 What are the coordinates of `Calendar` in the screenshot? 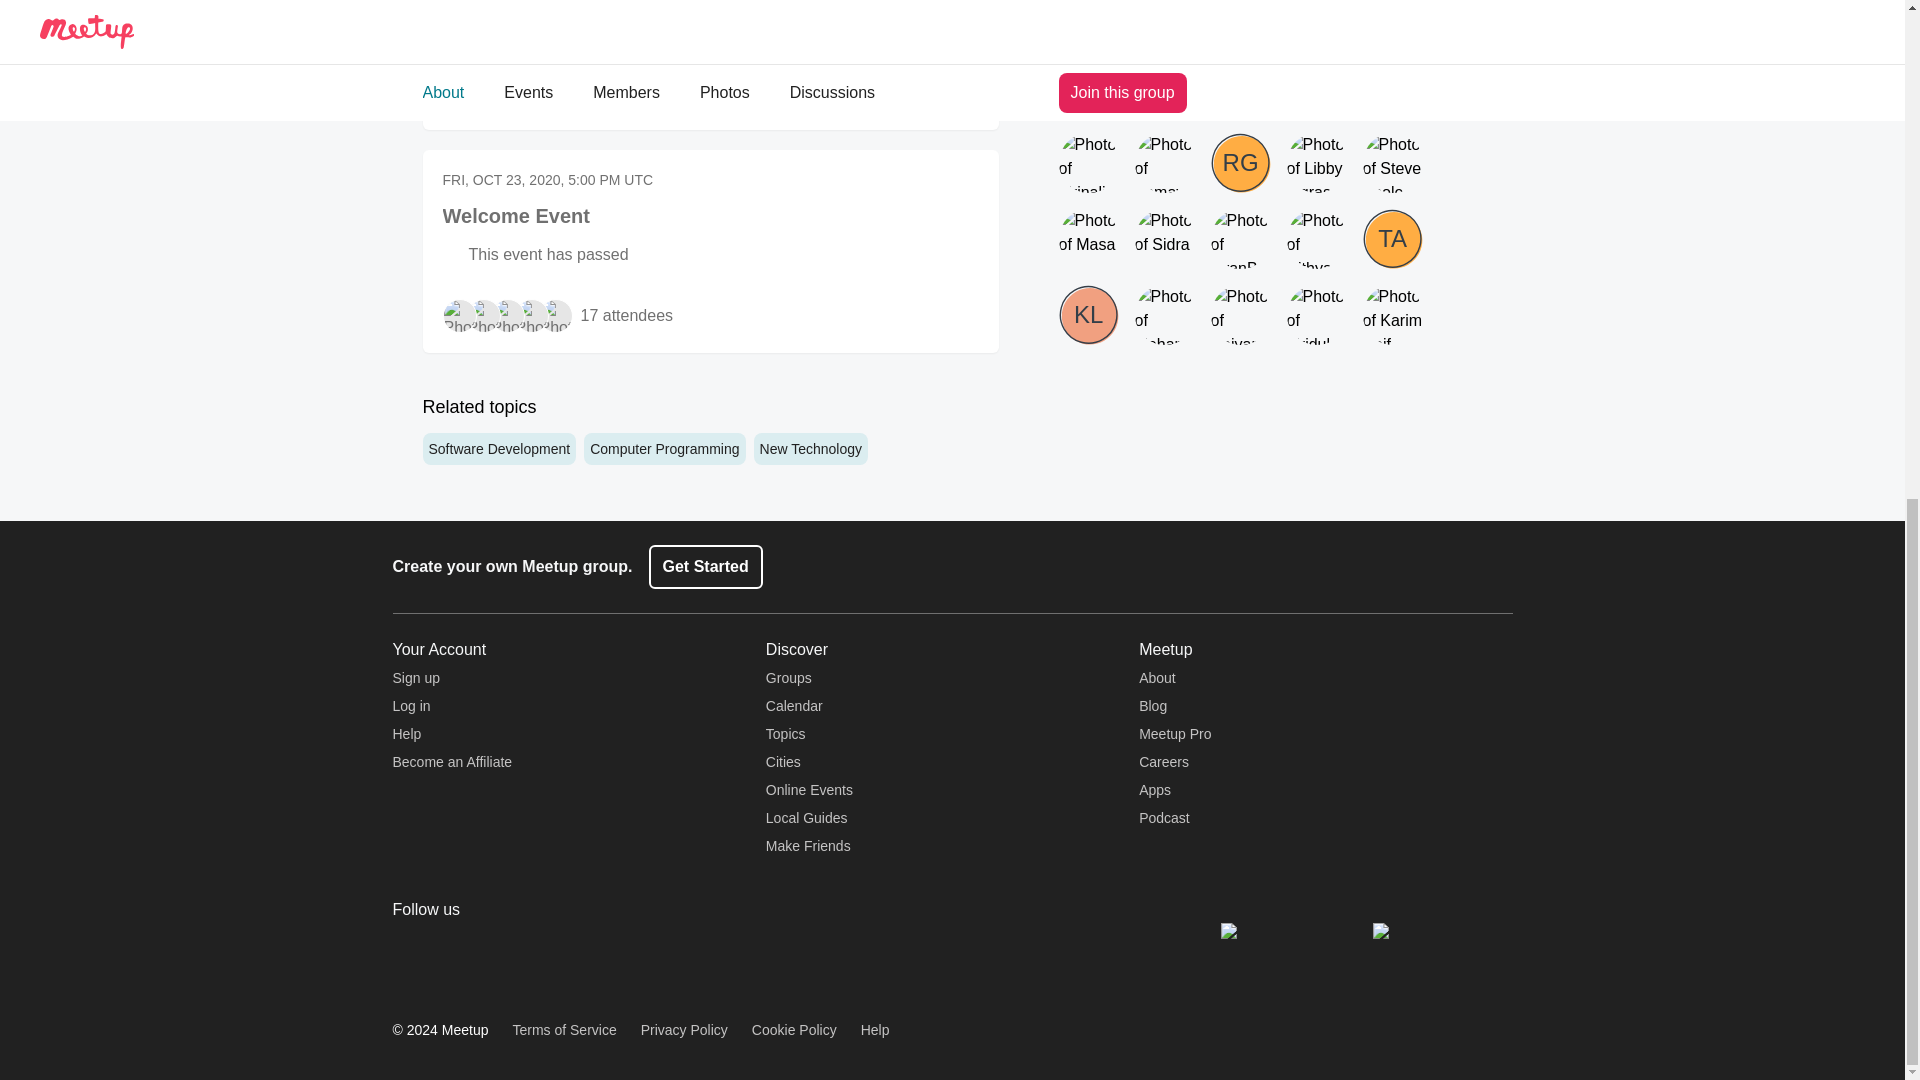 It's located at (794, 705).